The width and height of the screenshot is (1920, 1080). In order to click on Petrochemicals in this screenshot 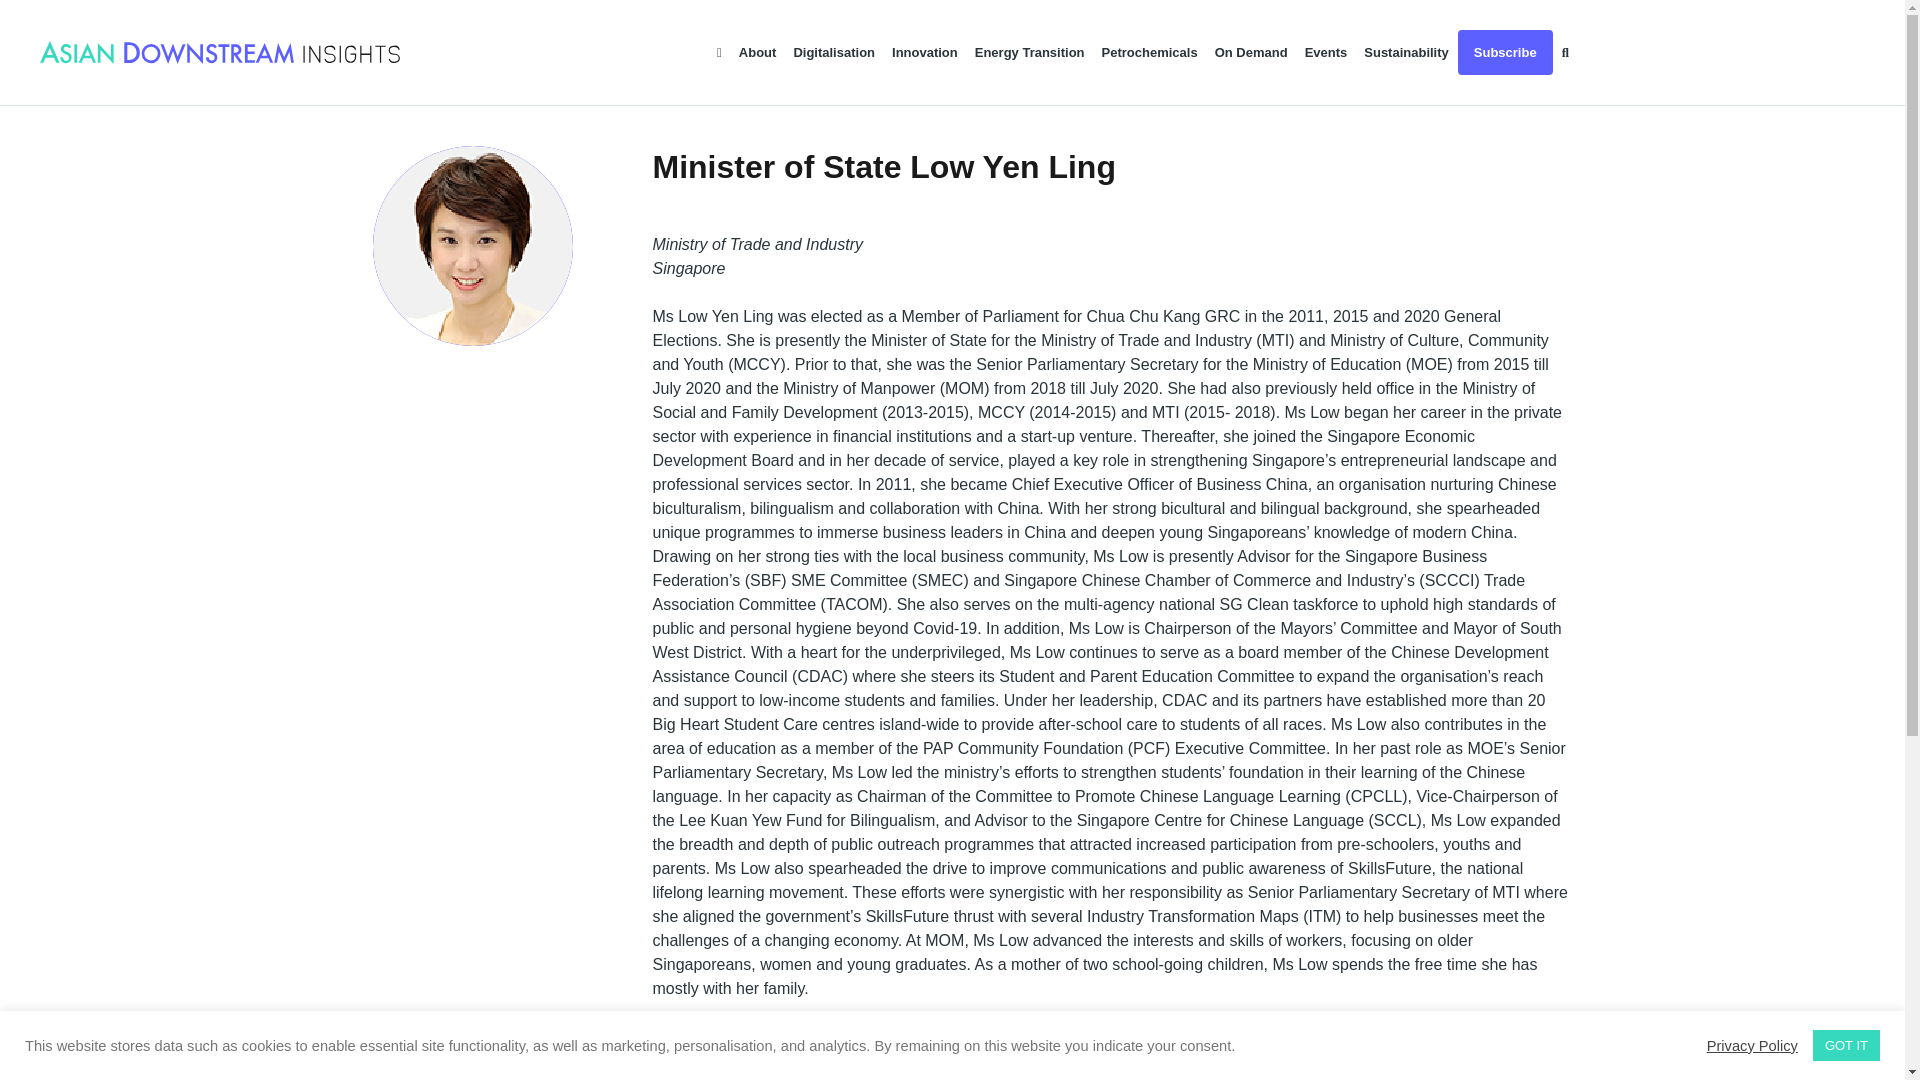, I will do `click(1150, 52)`.